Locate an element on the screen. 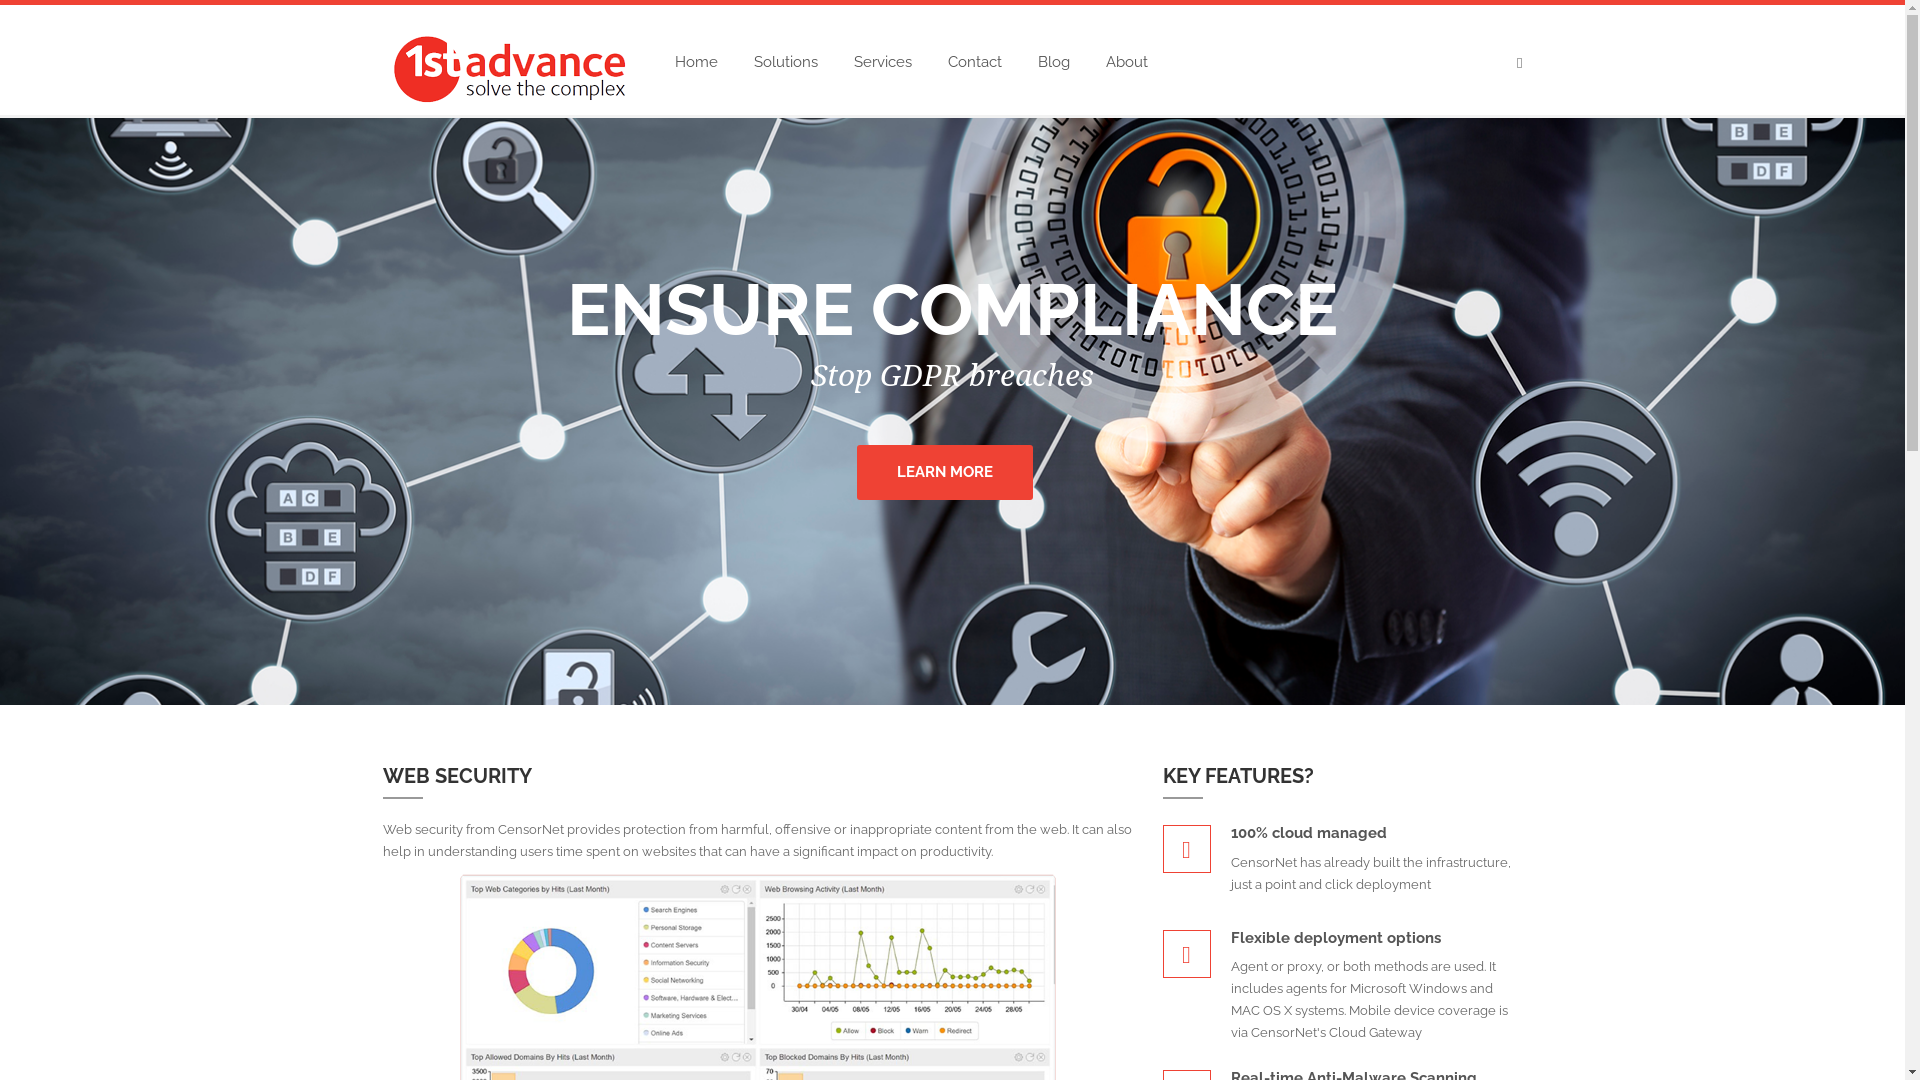  About is located at coordinates (1127, 62).